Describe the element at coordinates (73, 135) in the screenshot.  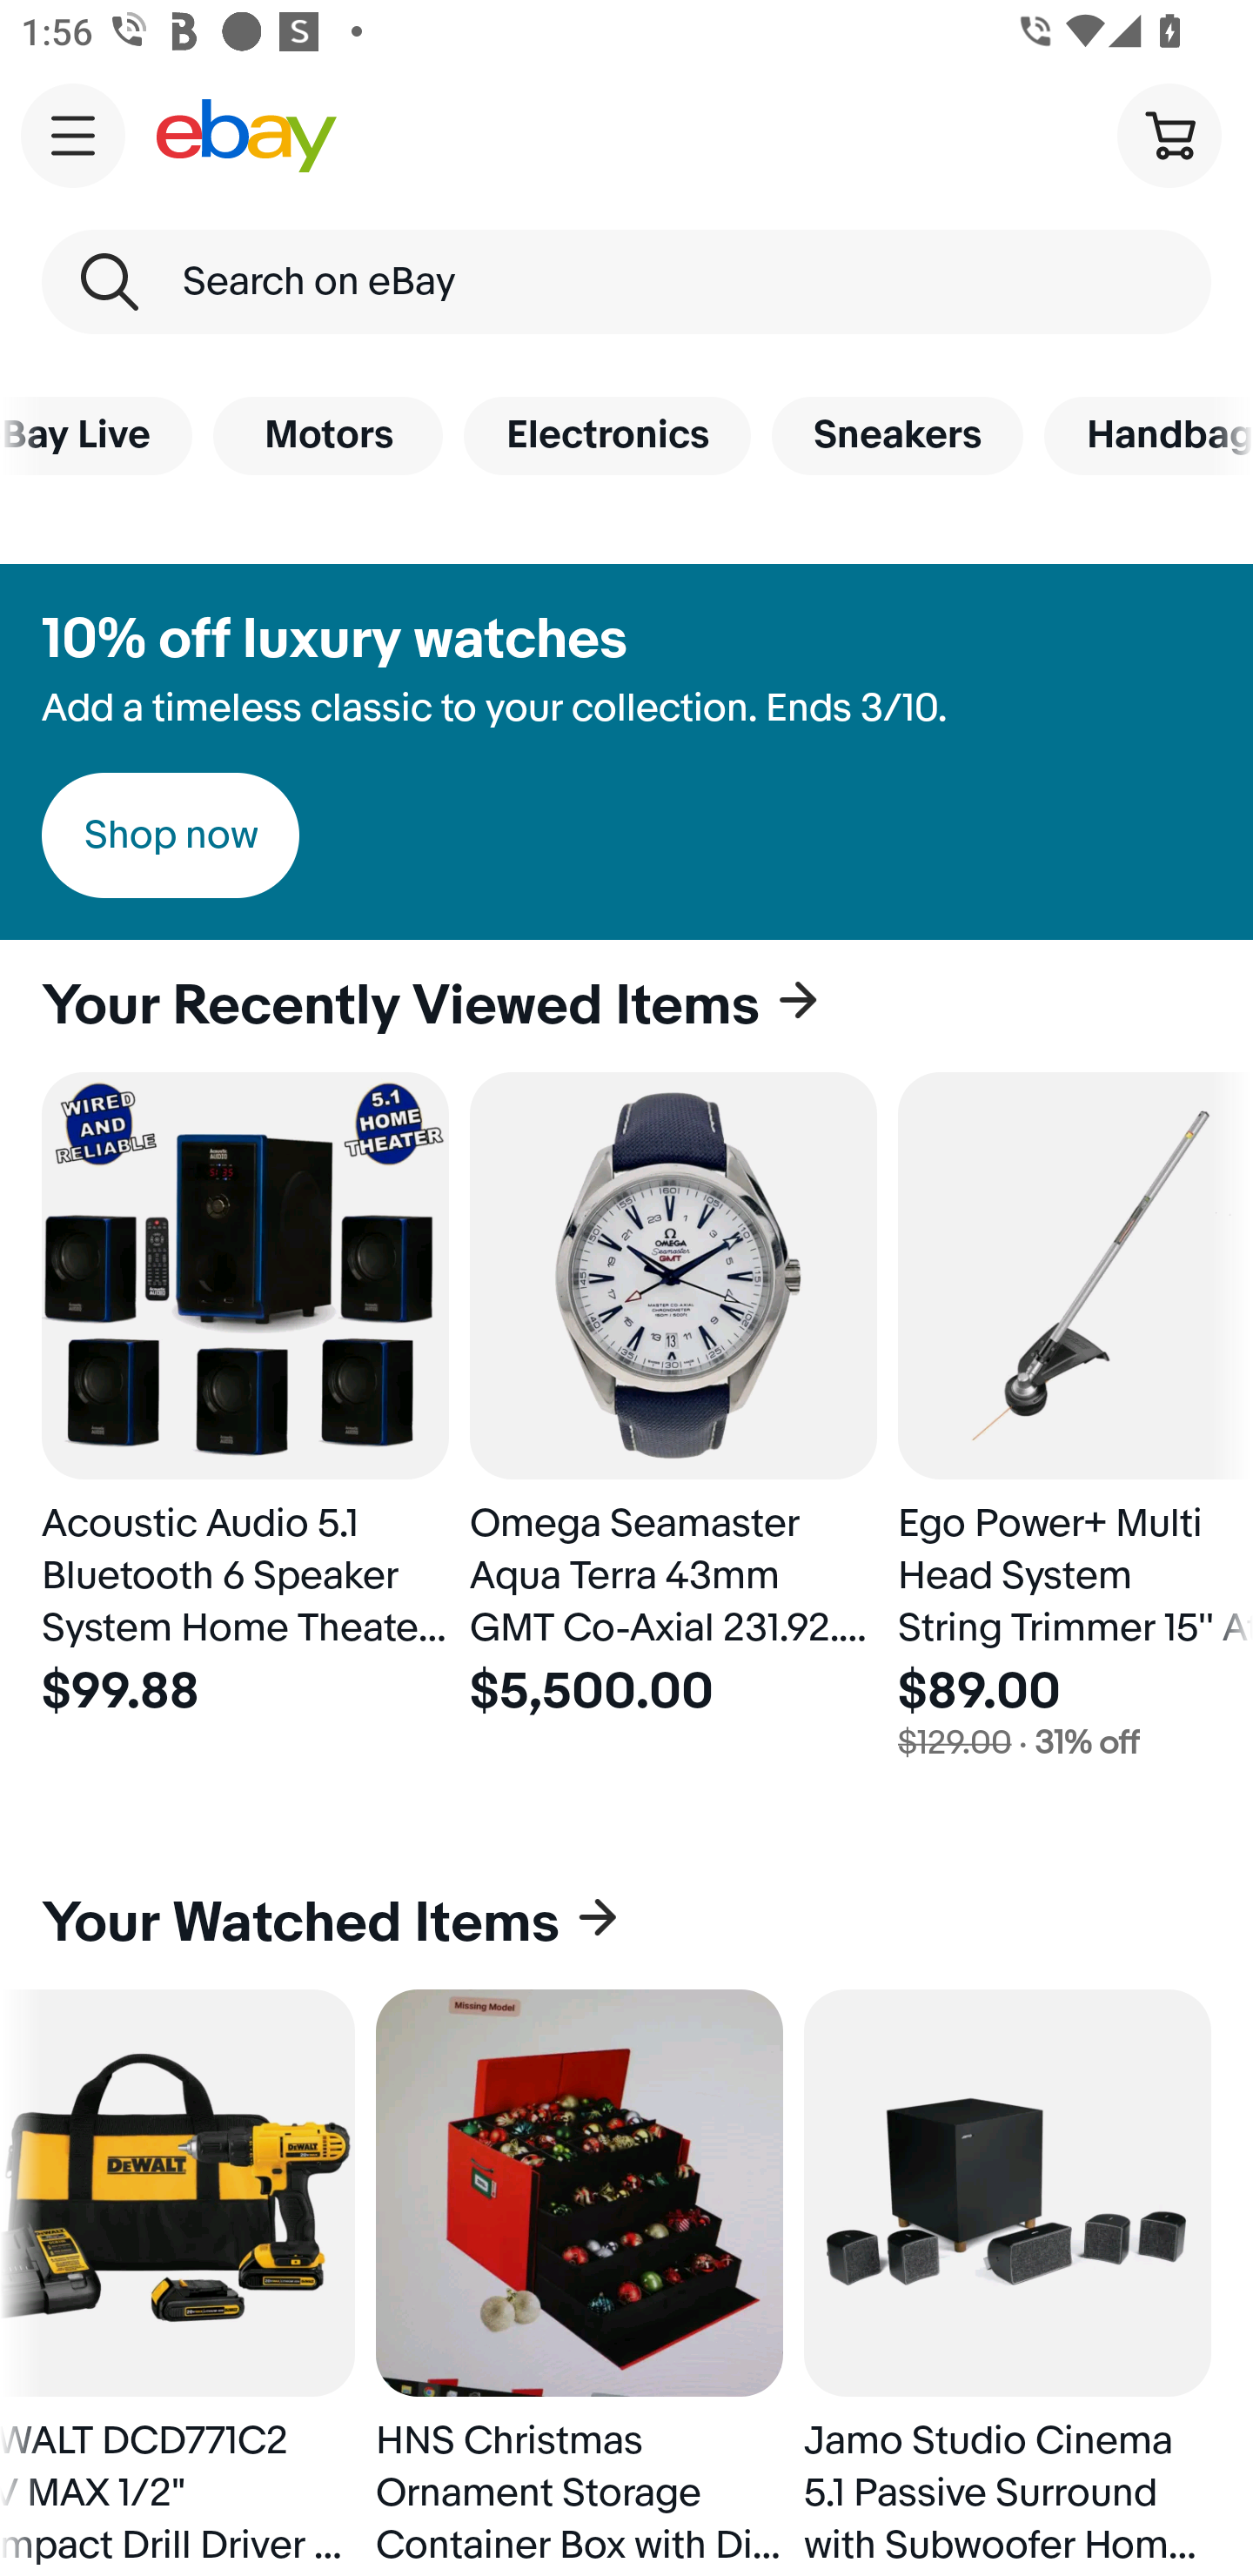
I see `Main navigation, open` at that location.